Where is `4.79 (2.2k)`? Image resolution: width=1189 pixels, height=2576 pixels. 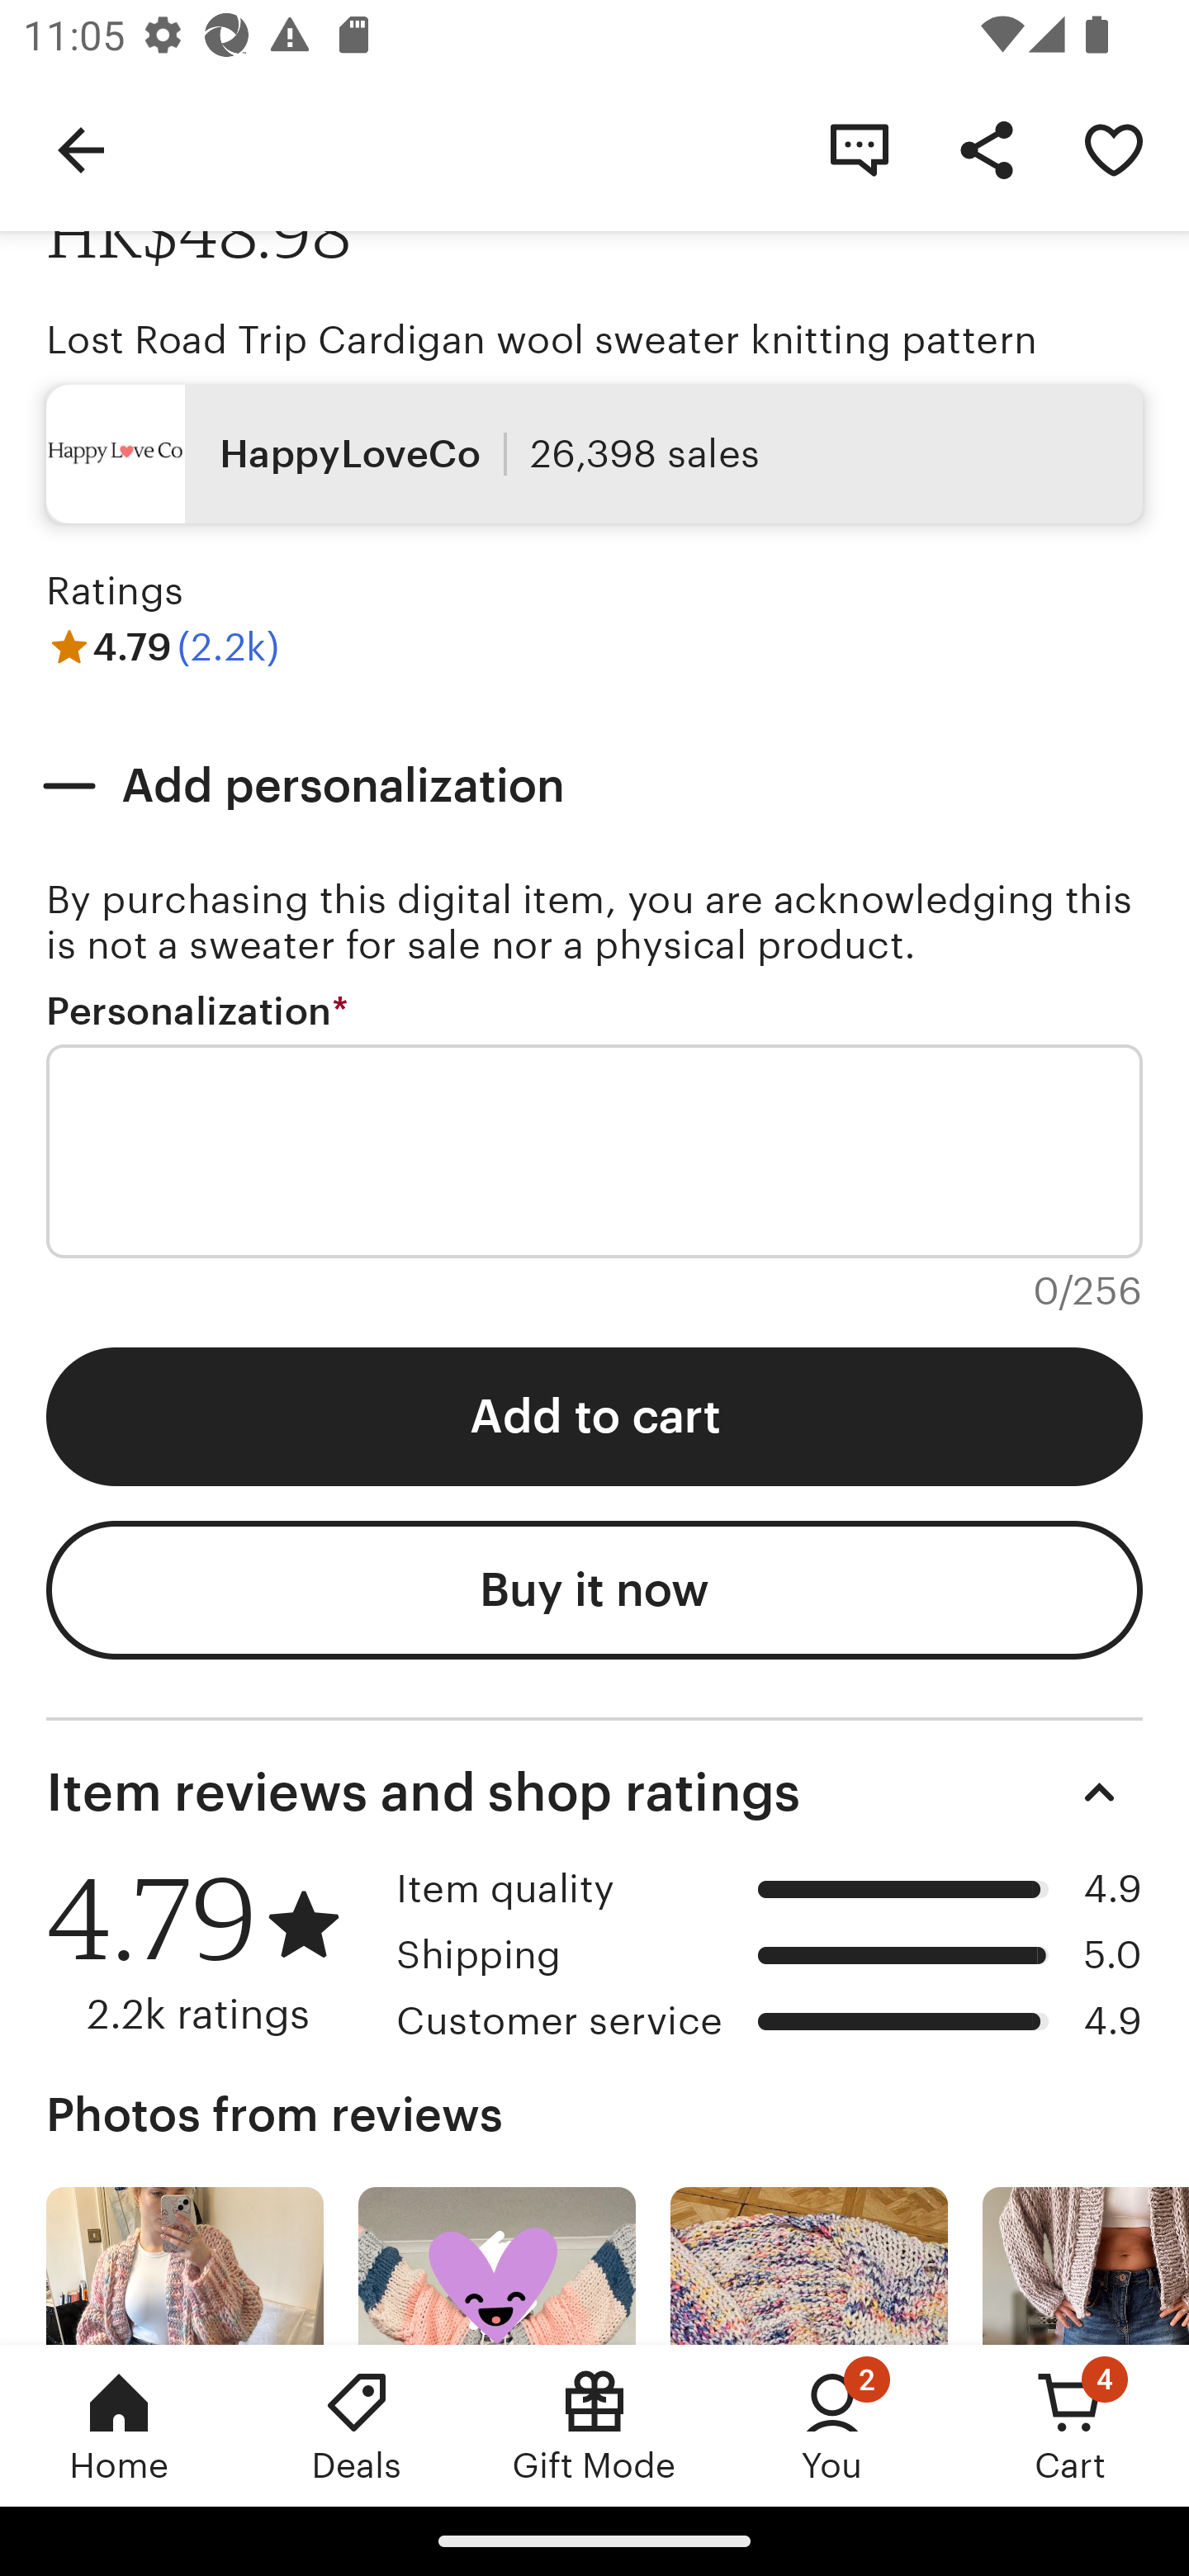
4.79 (2.2k) is located at coordinates (163, 646).